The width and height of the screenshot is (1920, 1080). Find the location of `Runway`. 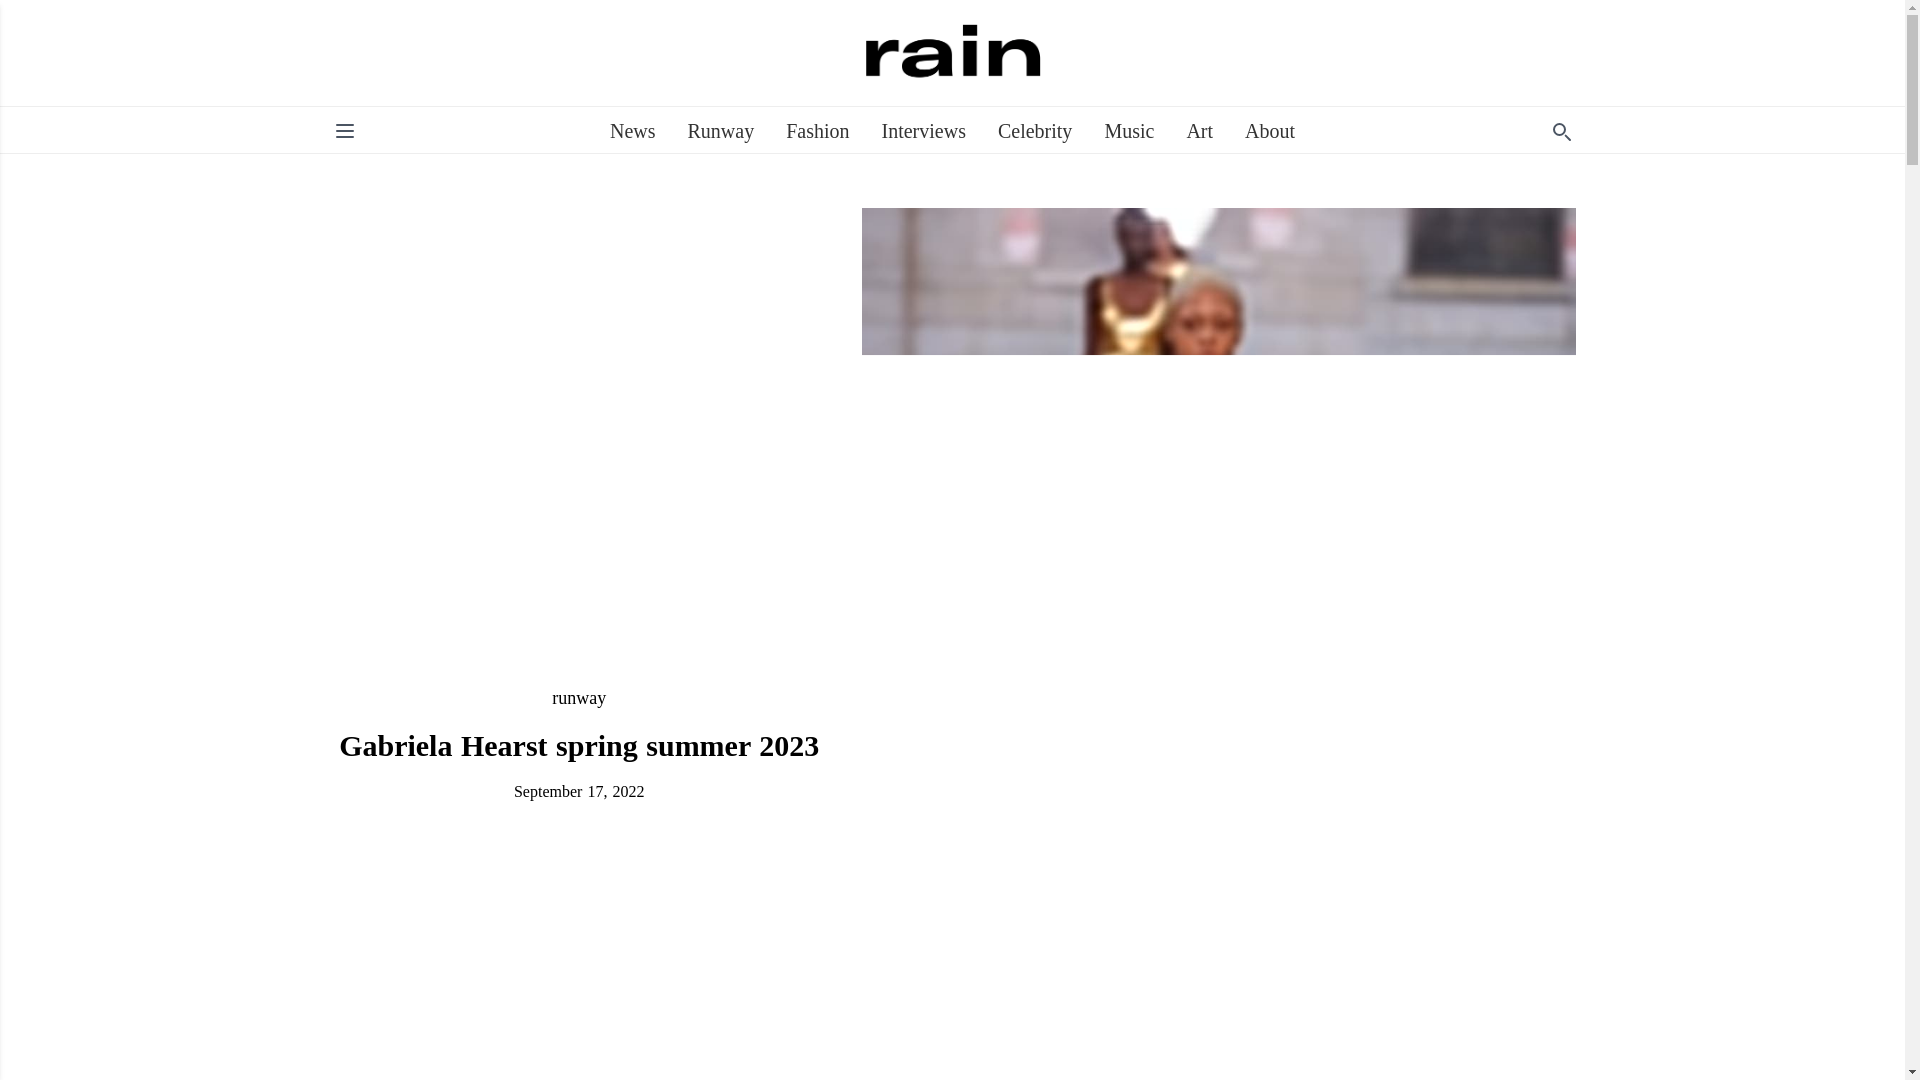

Runway is located at coordinates (720, 131).